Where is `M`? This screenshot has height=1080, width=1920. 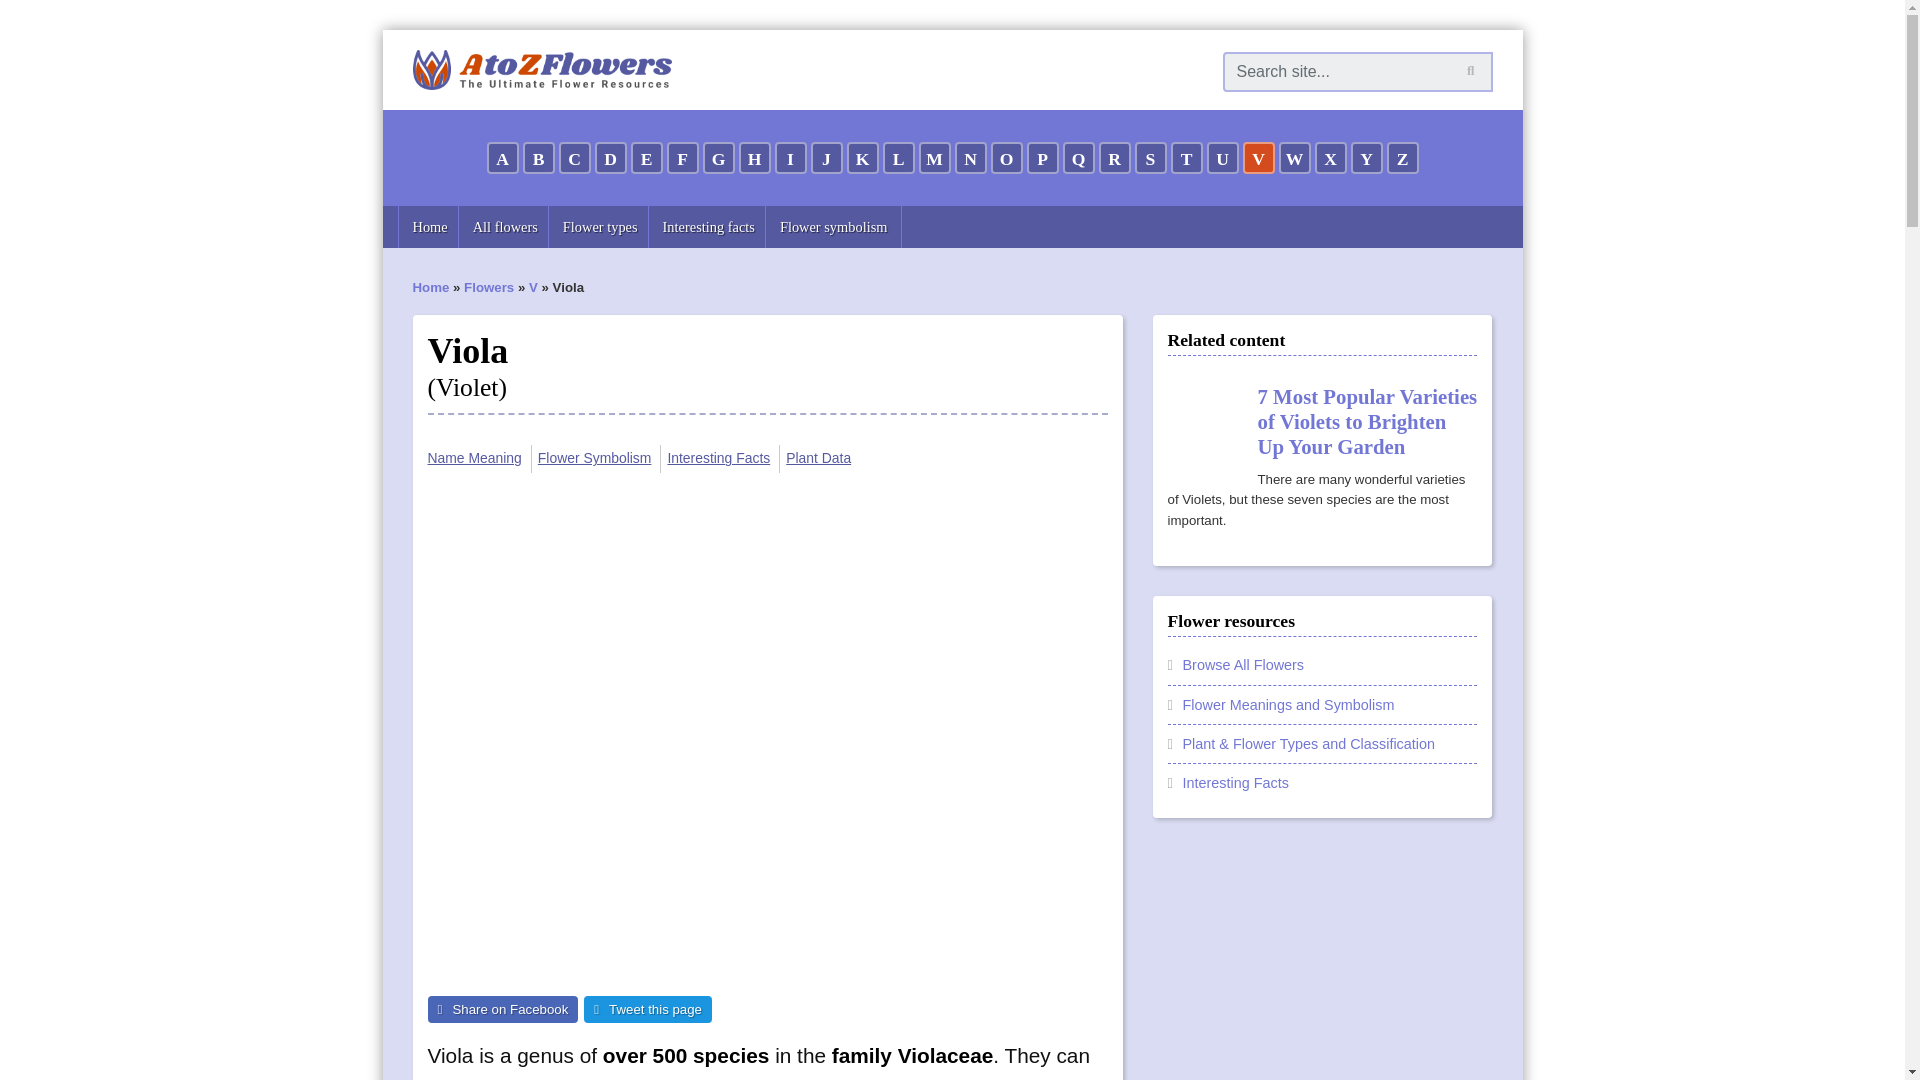 M is located at coordinates (934, 157).